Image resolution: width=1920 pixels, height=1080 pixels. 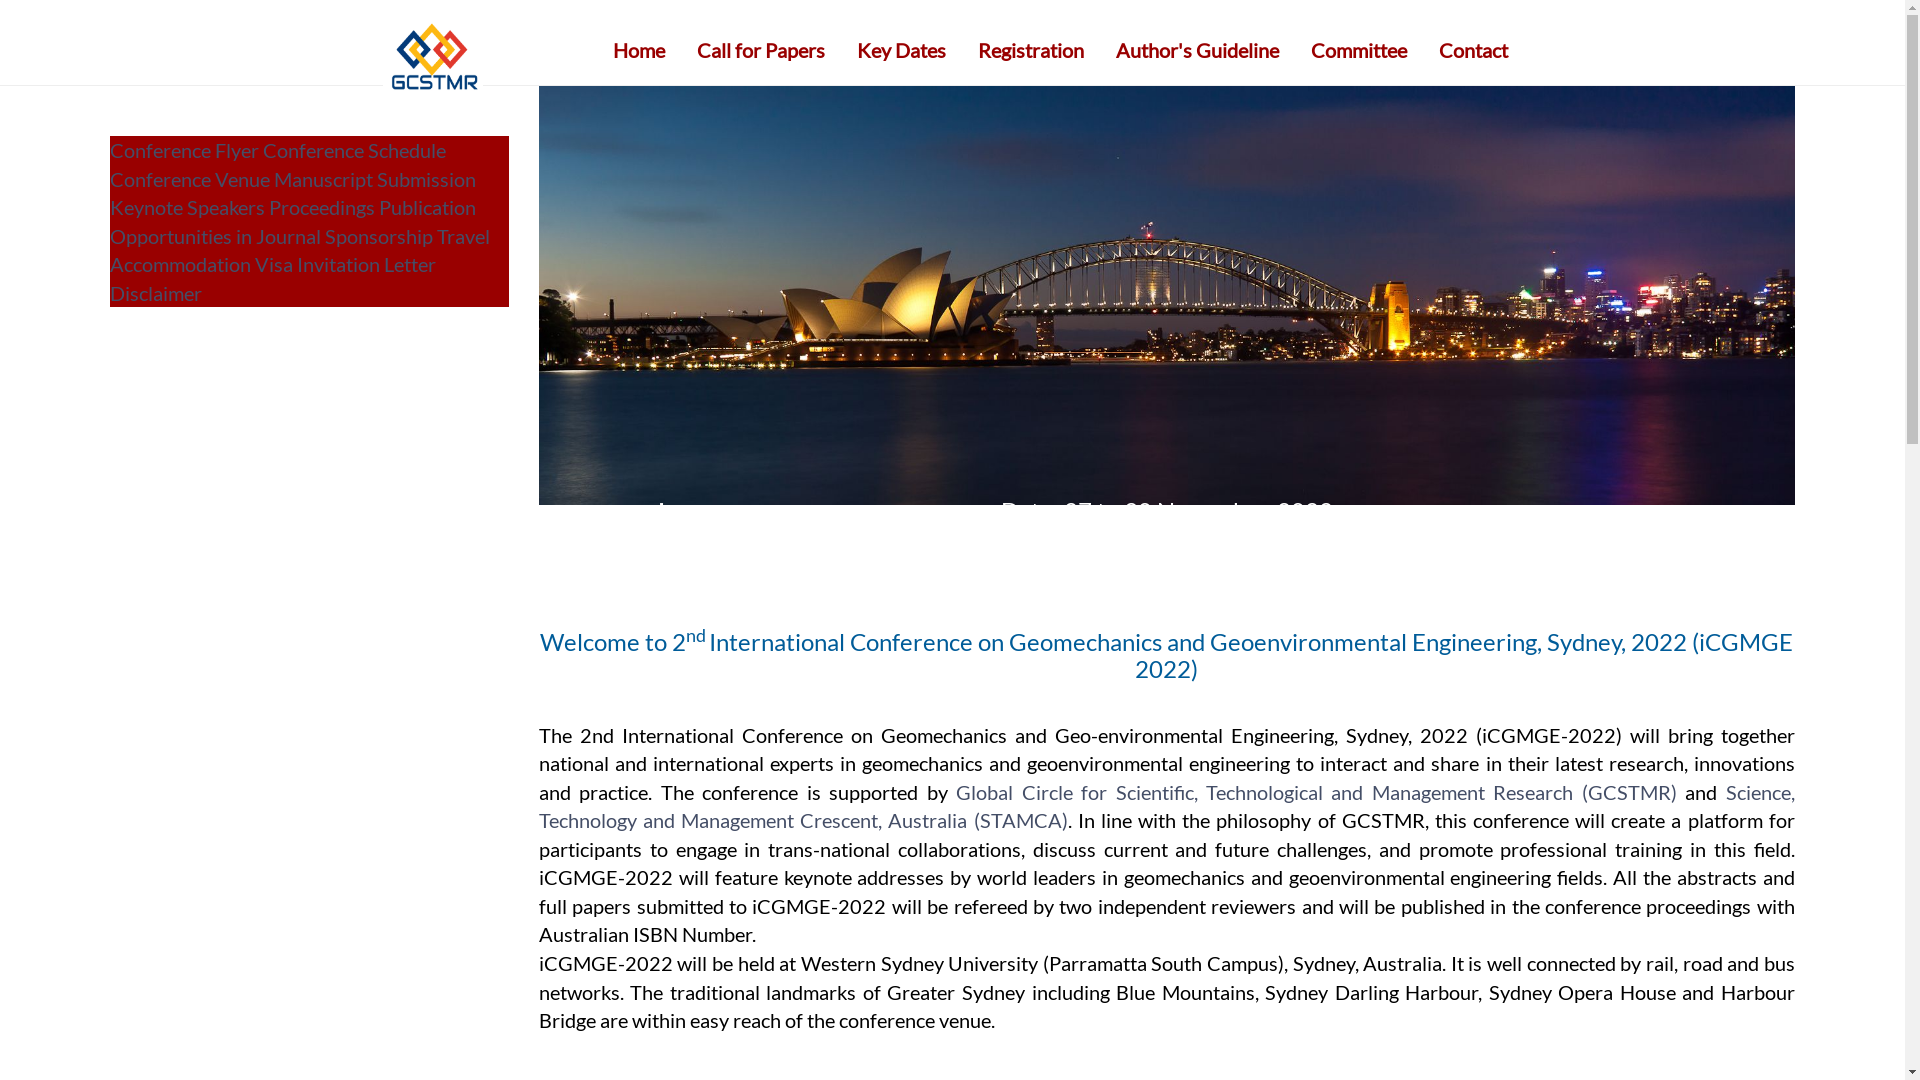 I want to click on Conference Flyer, so click(x=184, y=150).